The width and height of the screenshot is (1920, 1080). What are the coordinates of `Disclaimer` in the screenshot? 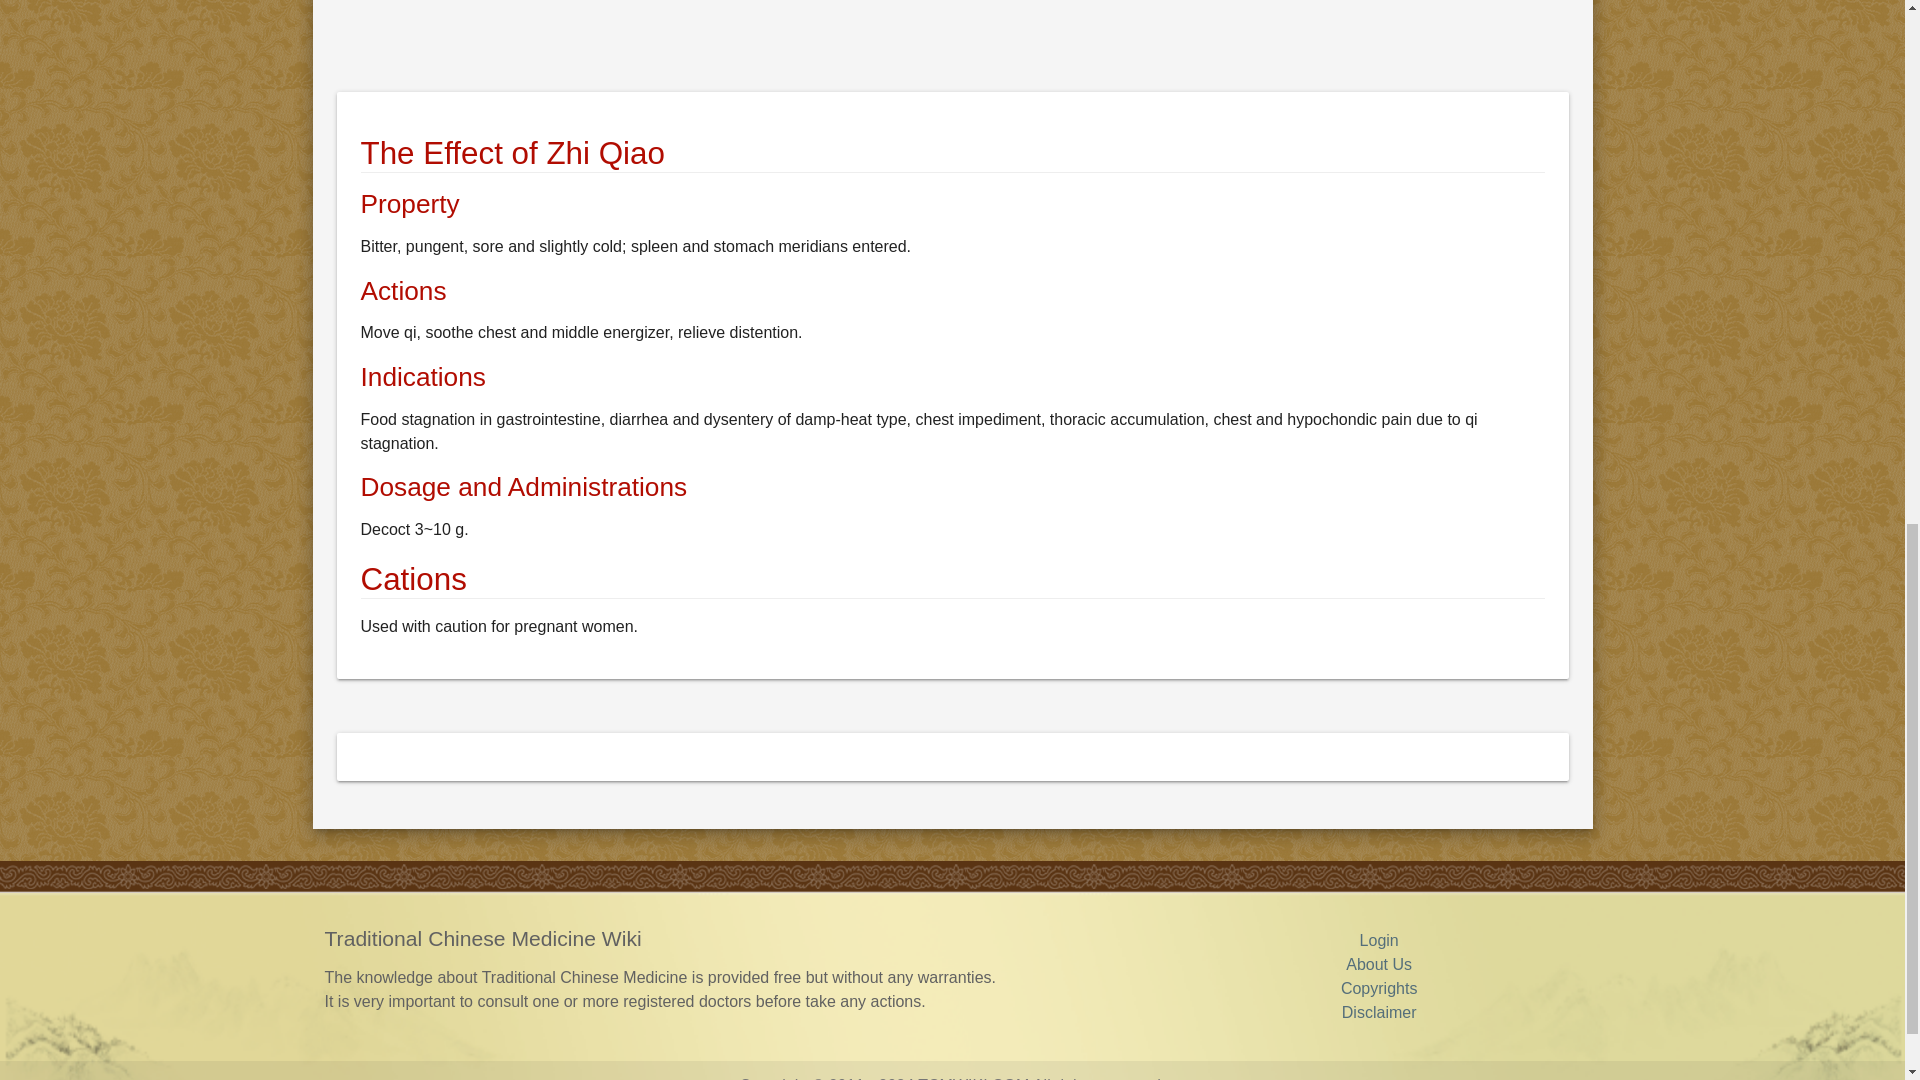 It's located at (1379, 1012).